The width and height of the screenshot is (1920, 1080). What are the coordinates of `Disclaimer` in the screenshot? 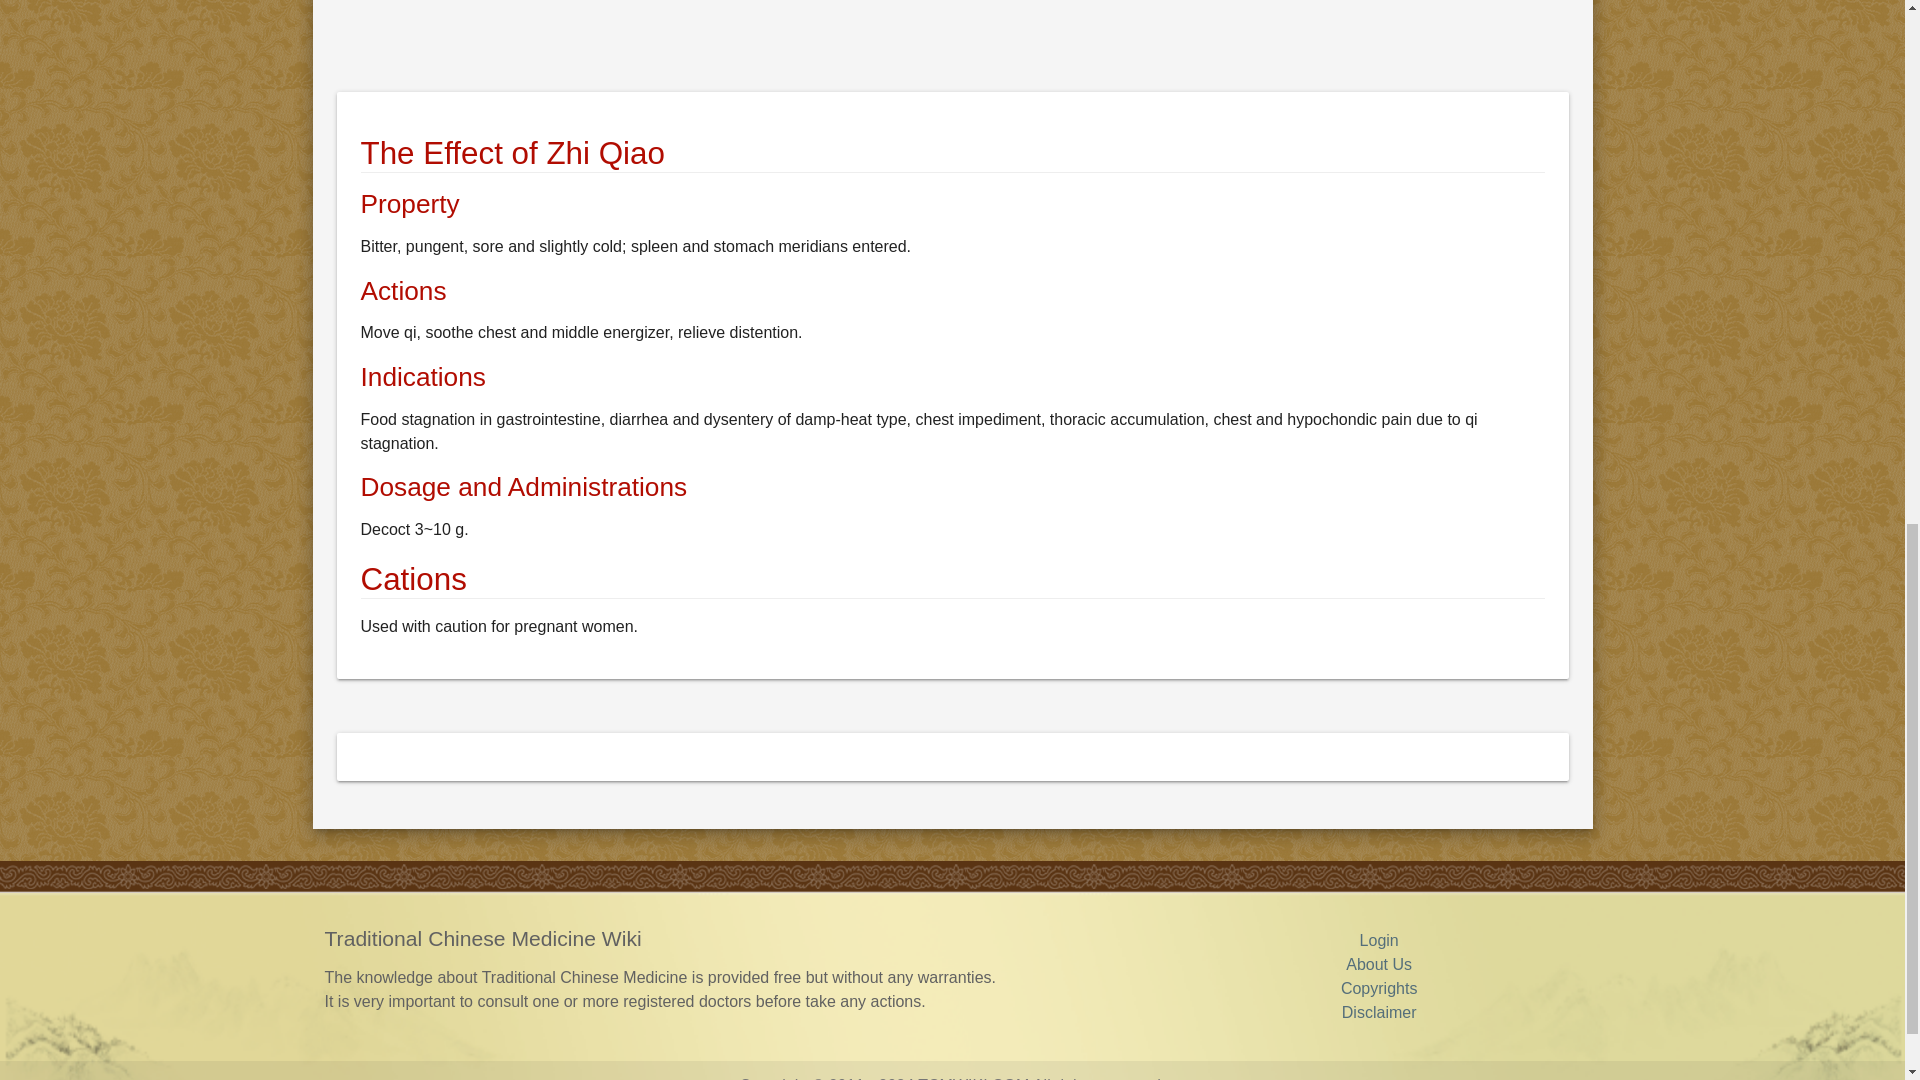 It's located at (1379, 1012).